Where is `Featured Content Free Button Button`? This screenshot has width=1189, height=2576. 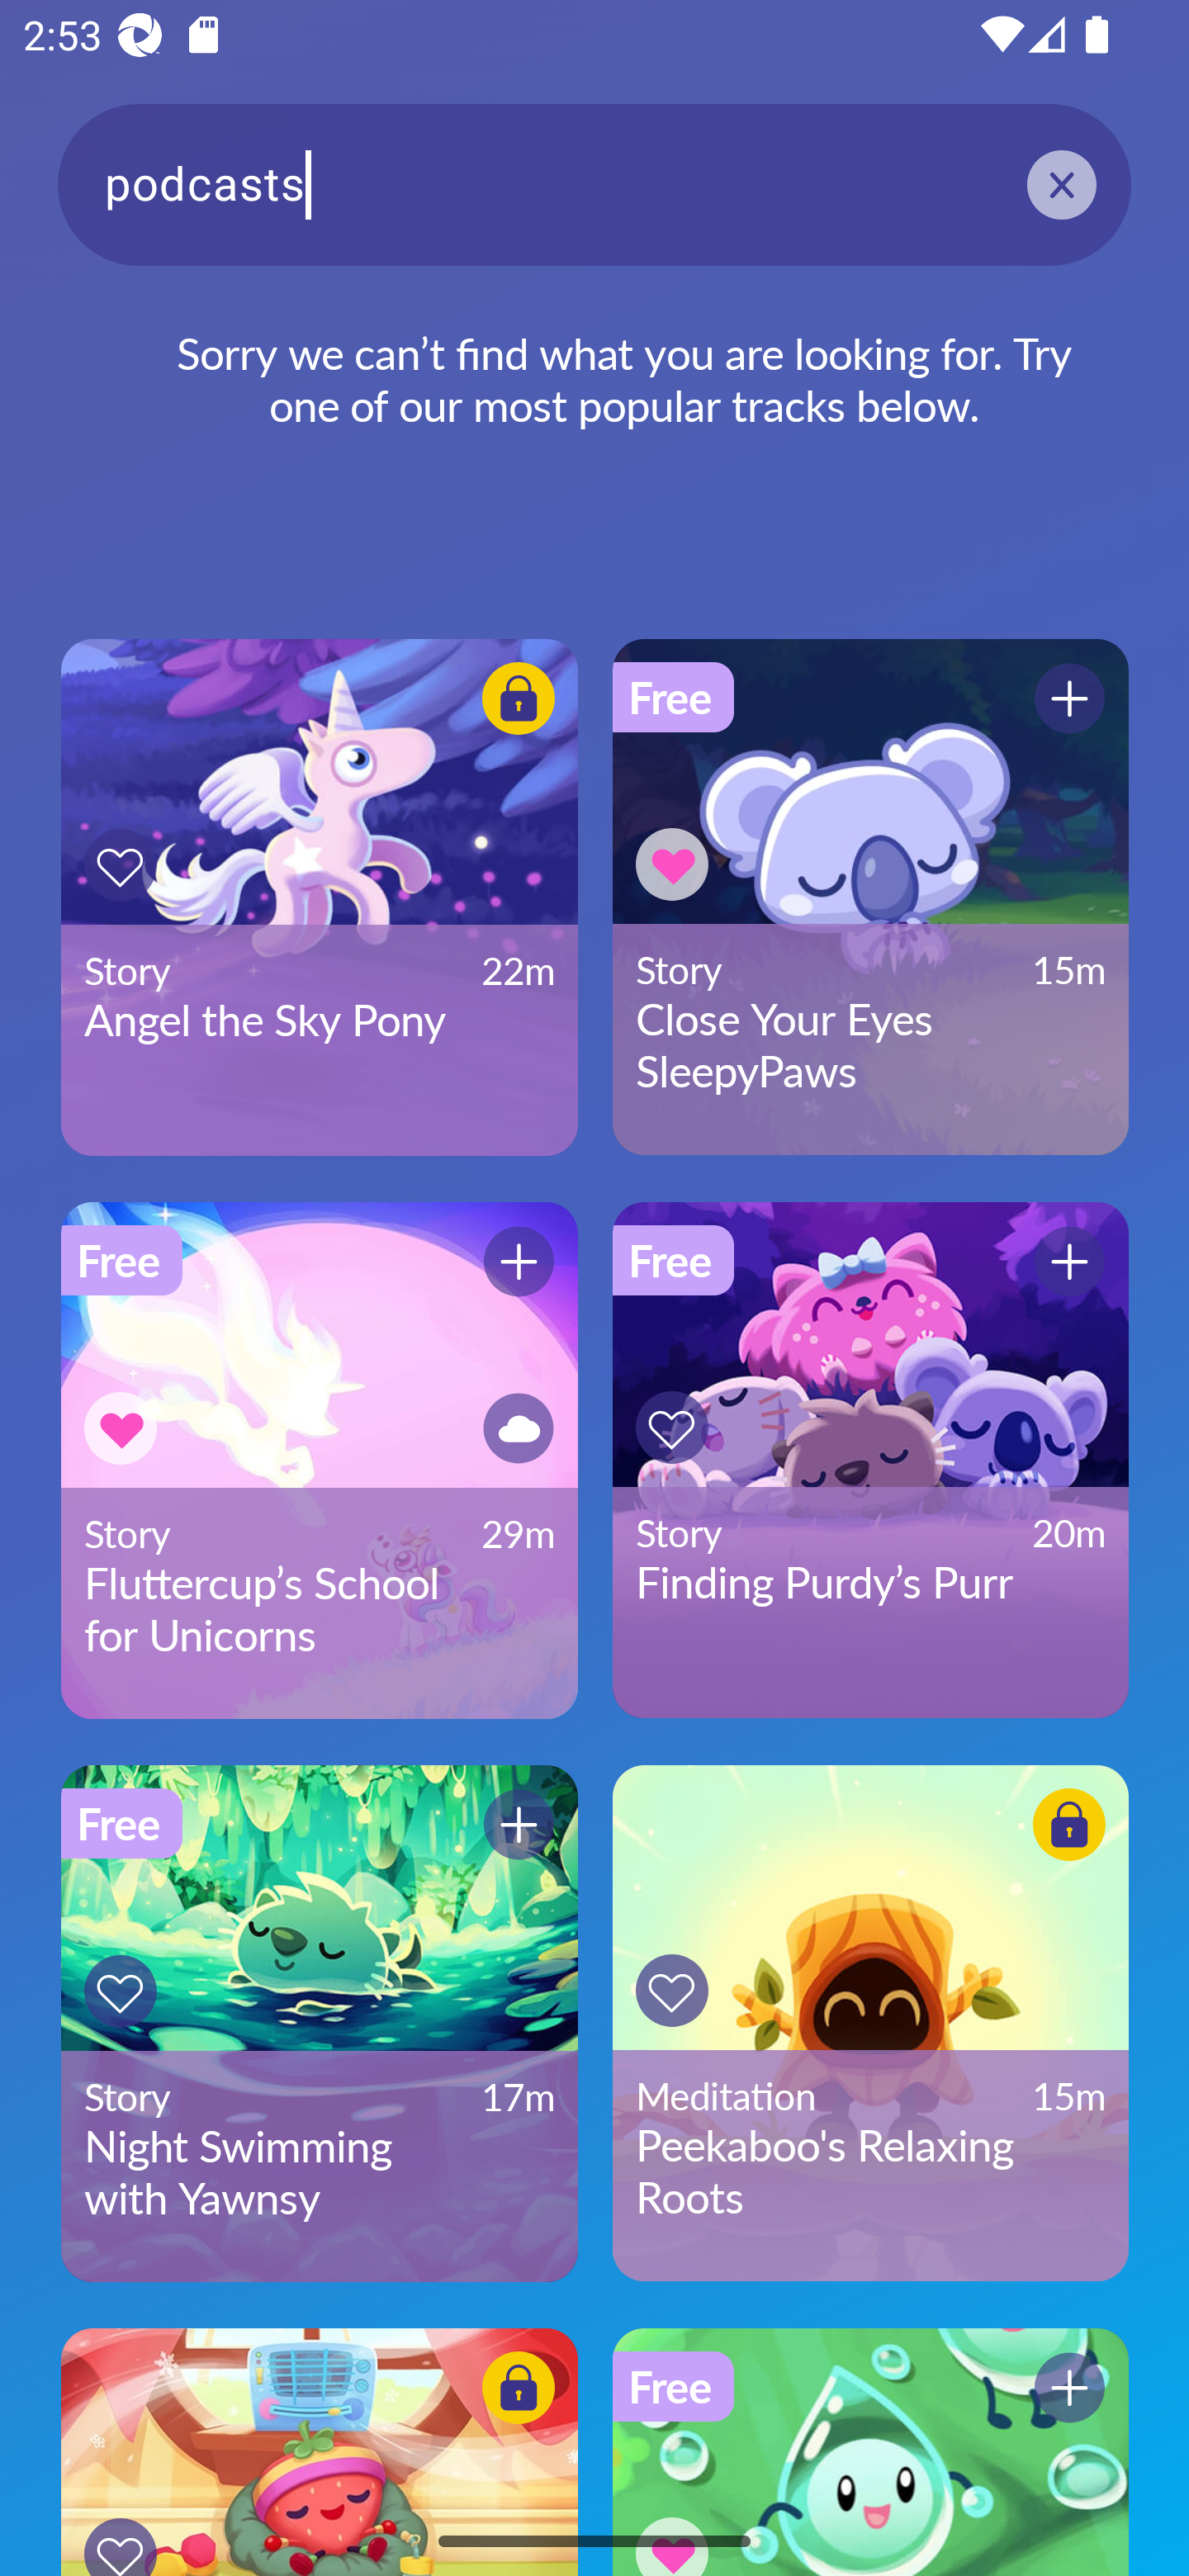 Featured Content Free Button Button is located at coordinates (870, 2452).